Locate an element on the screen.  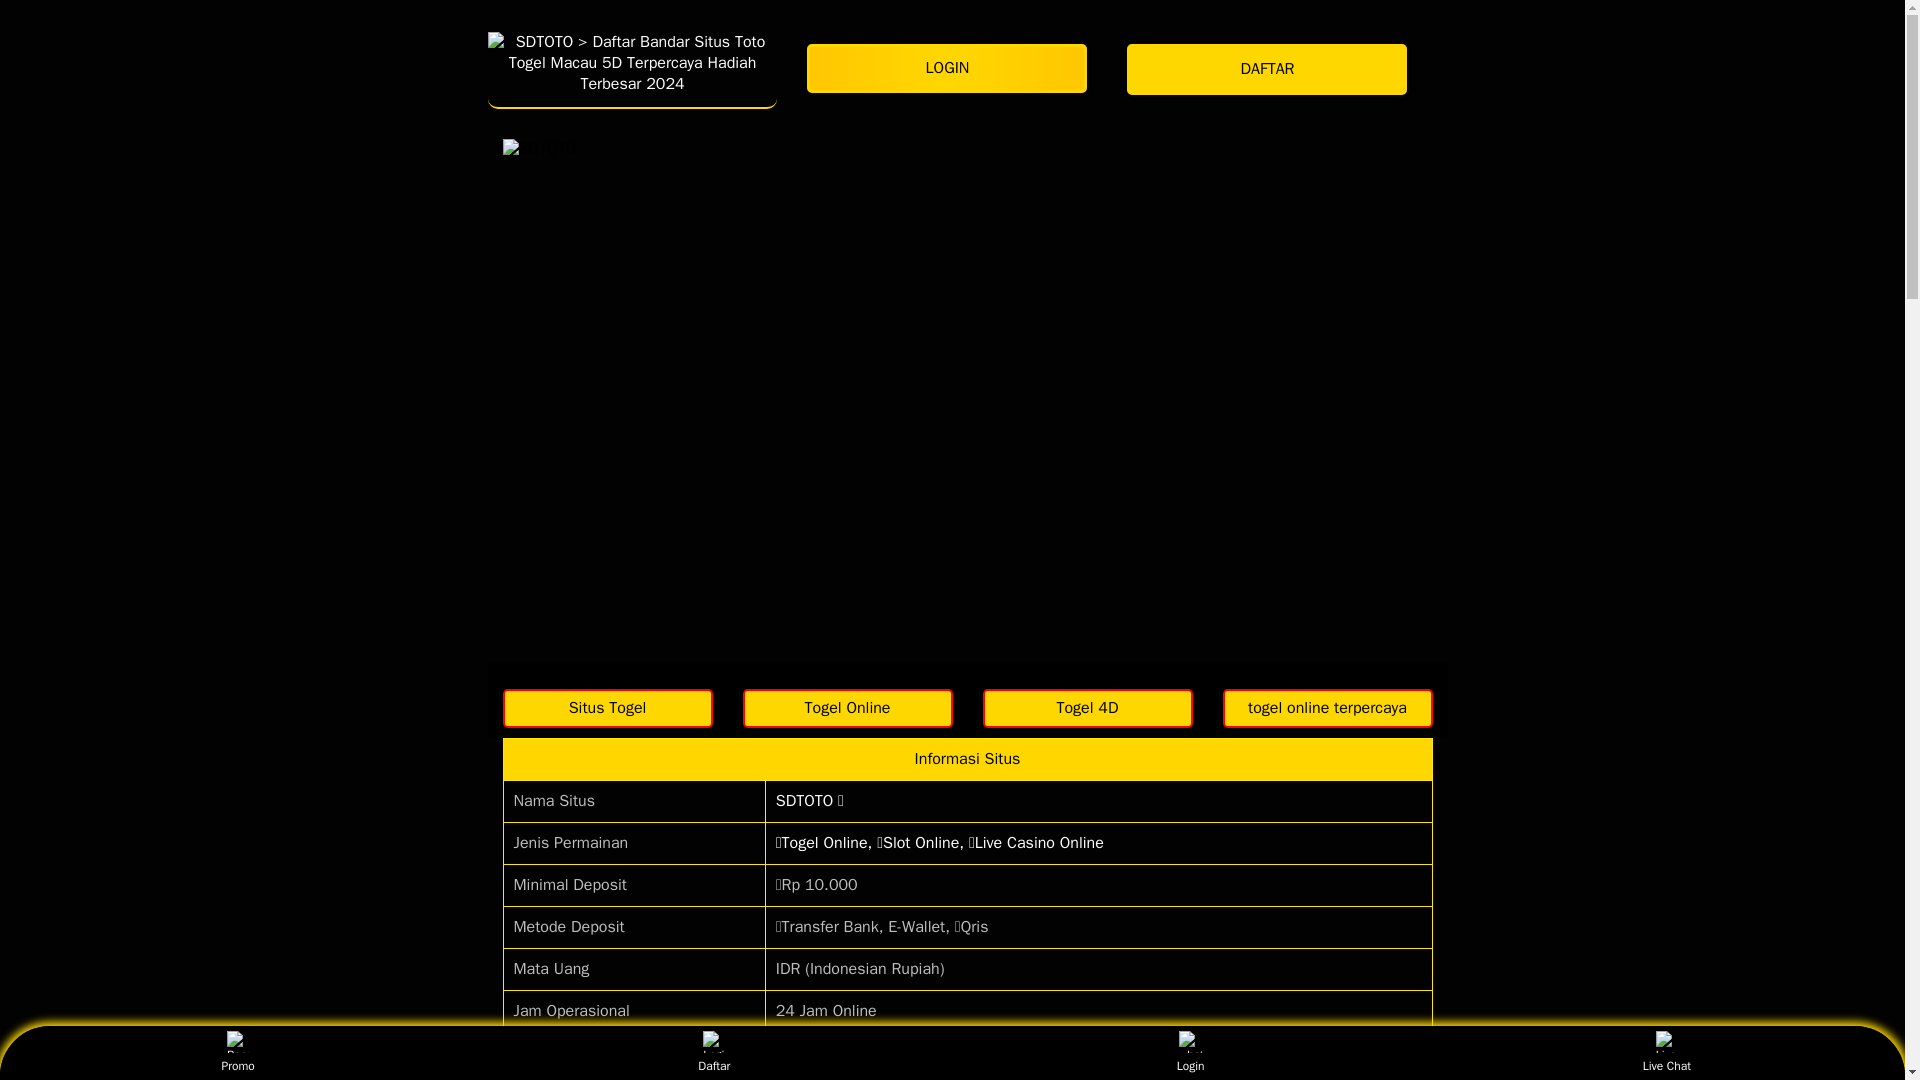
Togel Terpercaya is located at coordinates (1086, 708).